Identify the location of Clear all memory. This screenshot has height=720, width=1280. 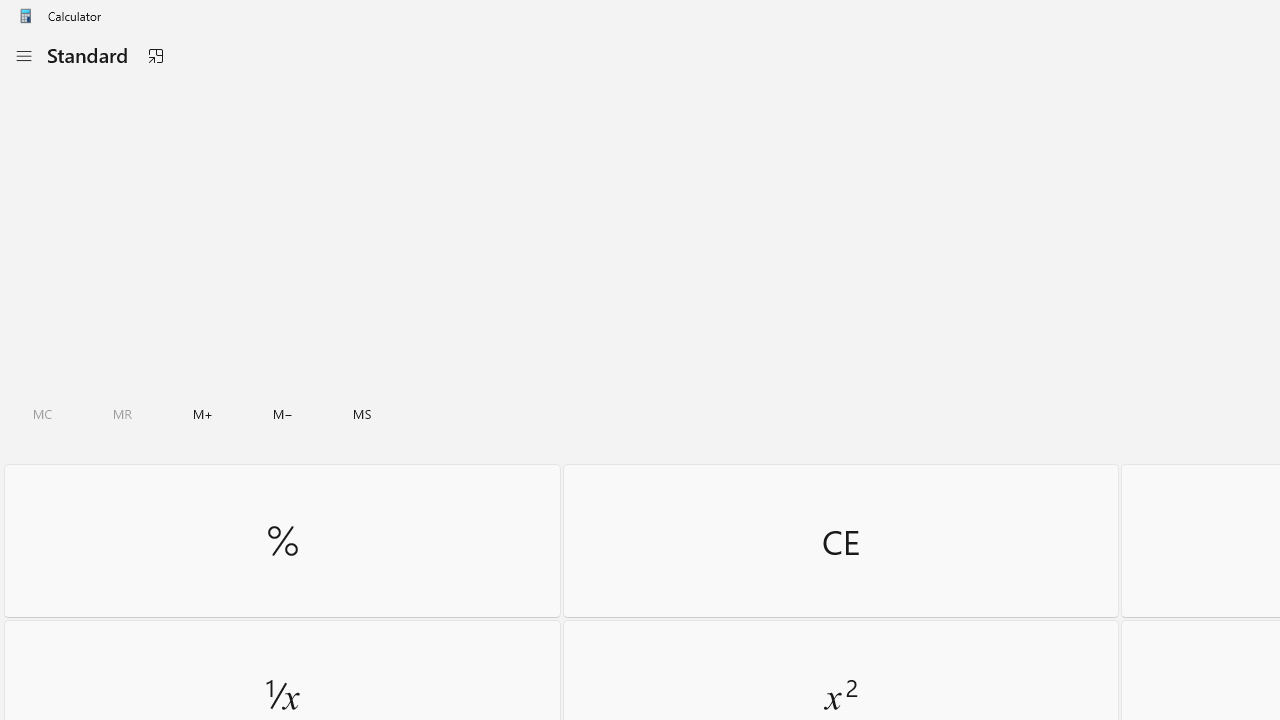
(42, 414).